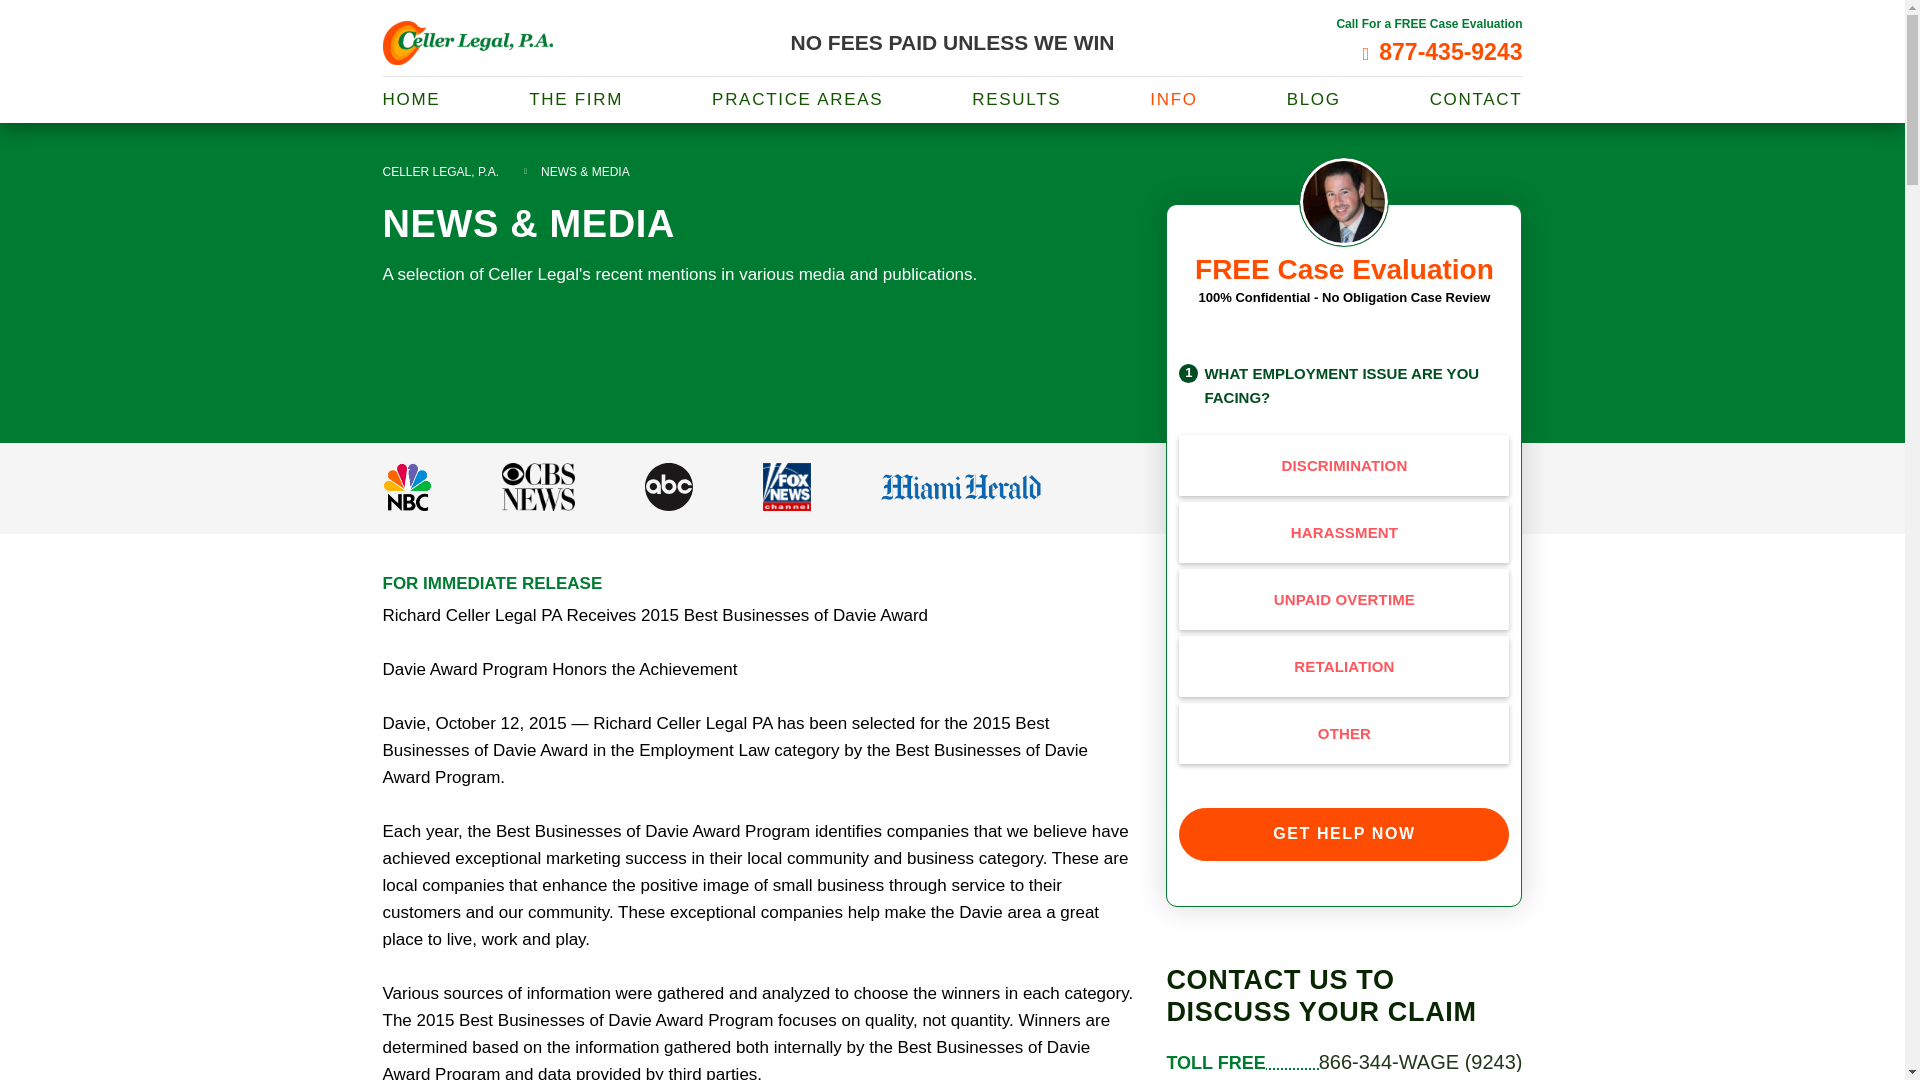 The image size is (1920, 1080). I want to click on HOME, so click(410, 99).